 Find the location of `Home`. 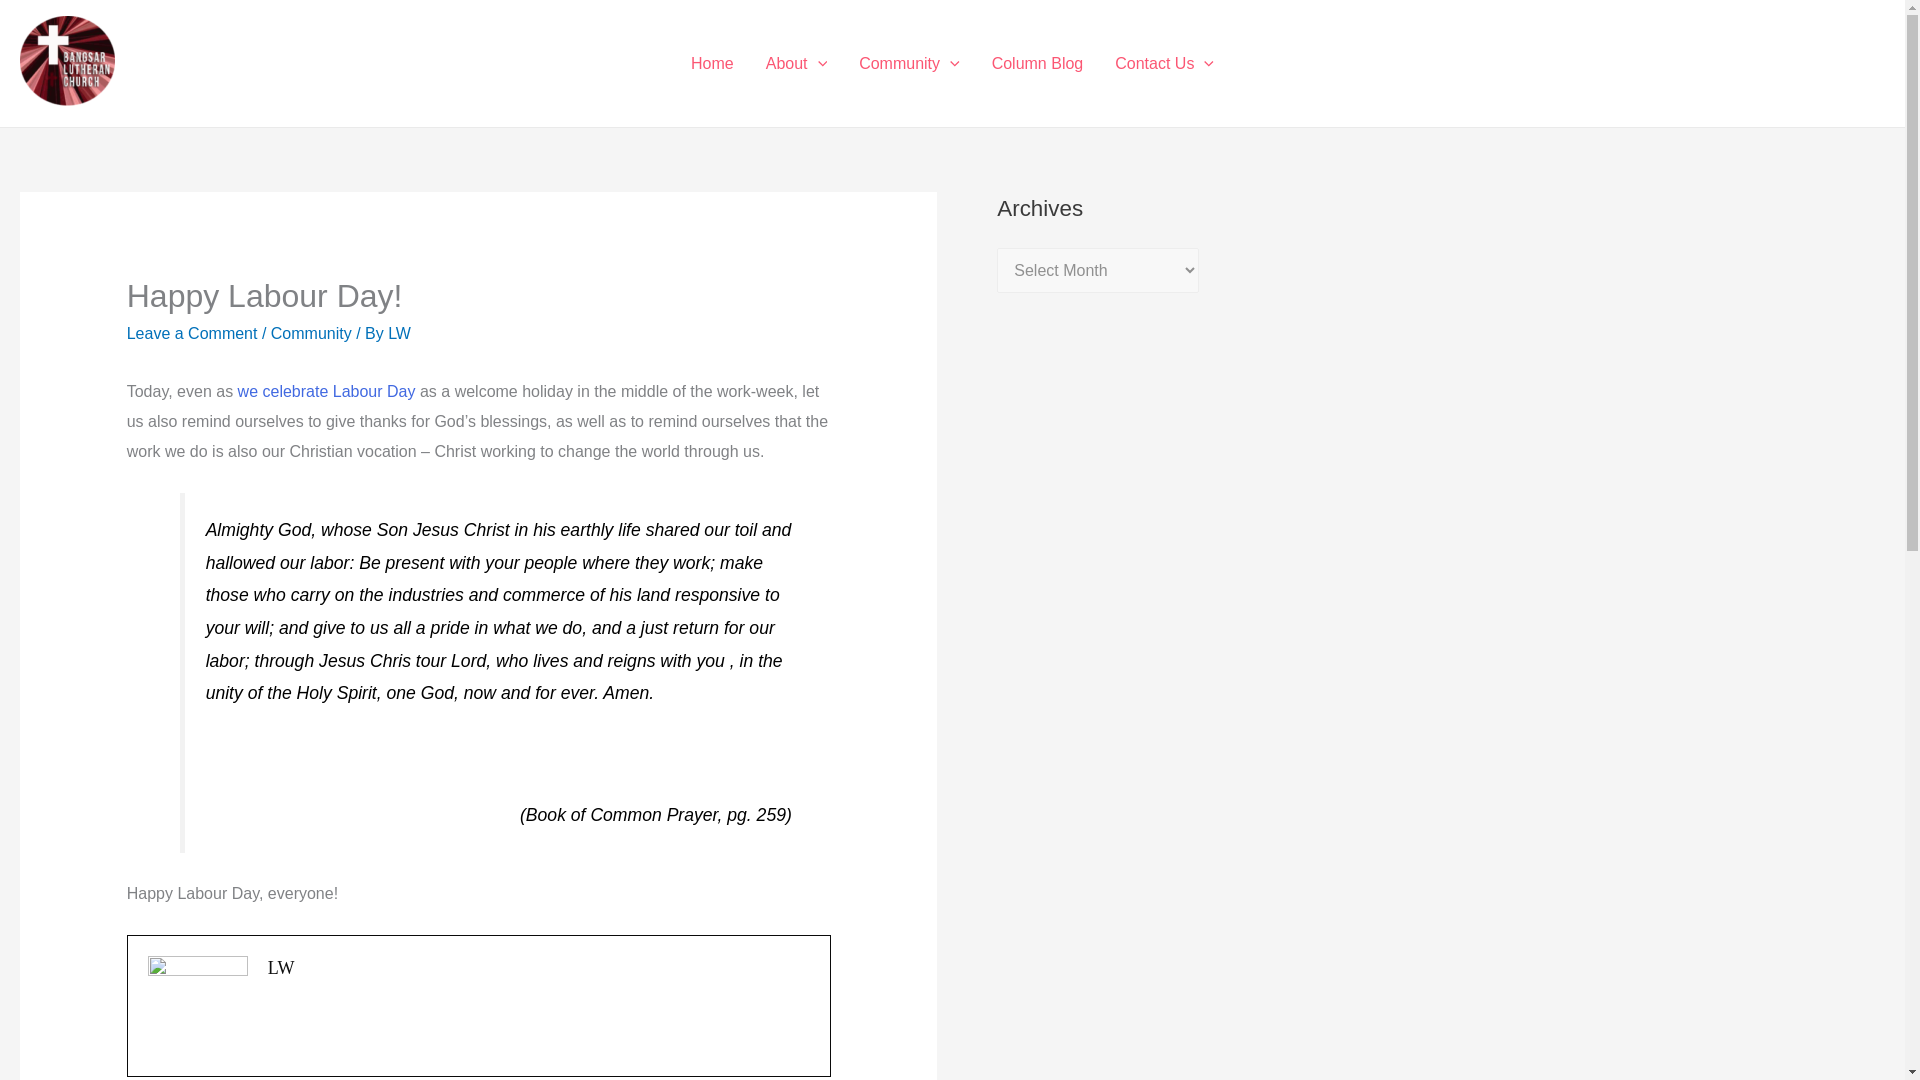

Home is located at coordinates (712, 63).